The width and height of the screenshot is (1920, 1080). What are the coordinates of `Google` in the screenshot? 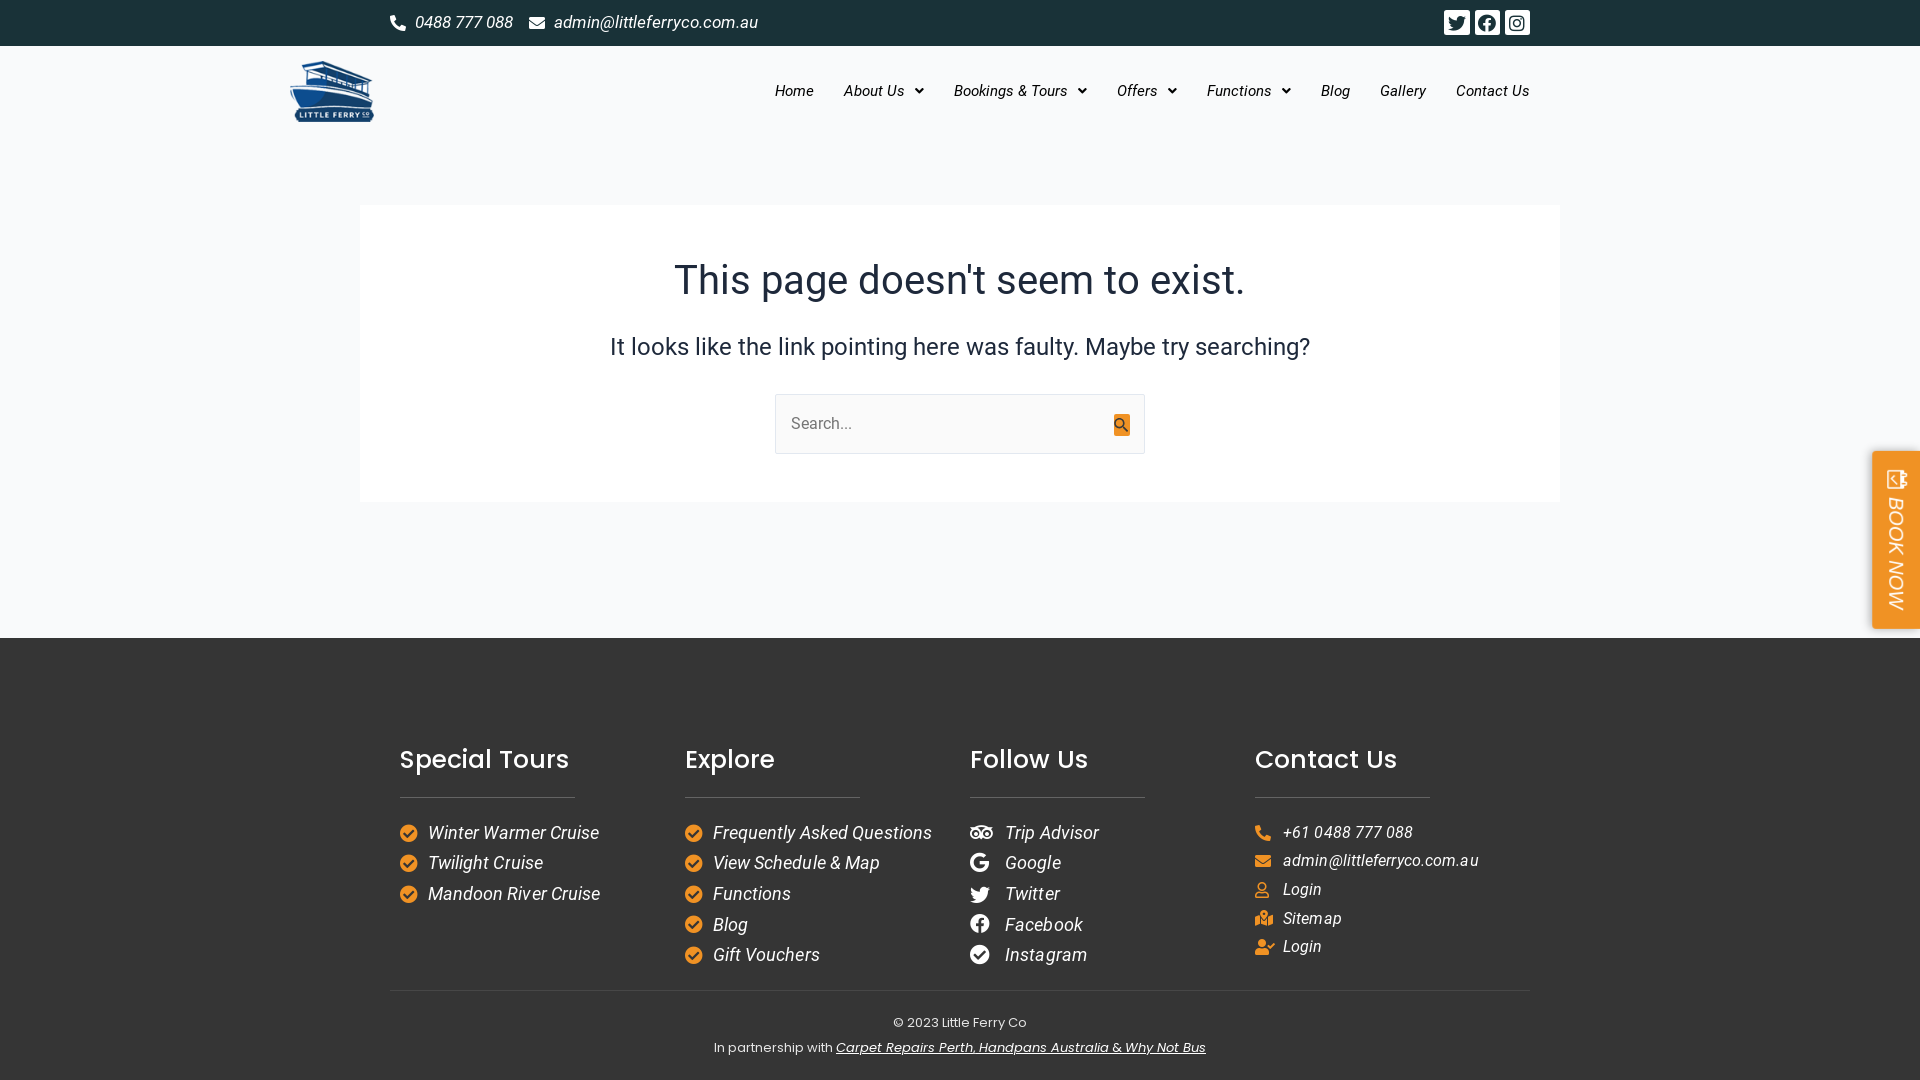 It's located at (1102, 863).